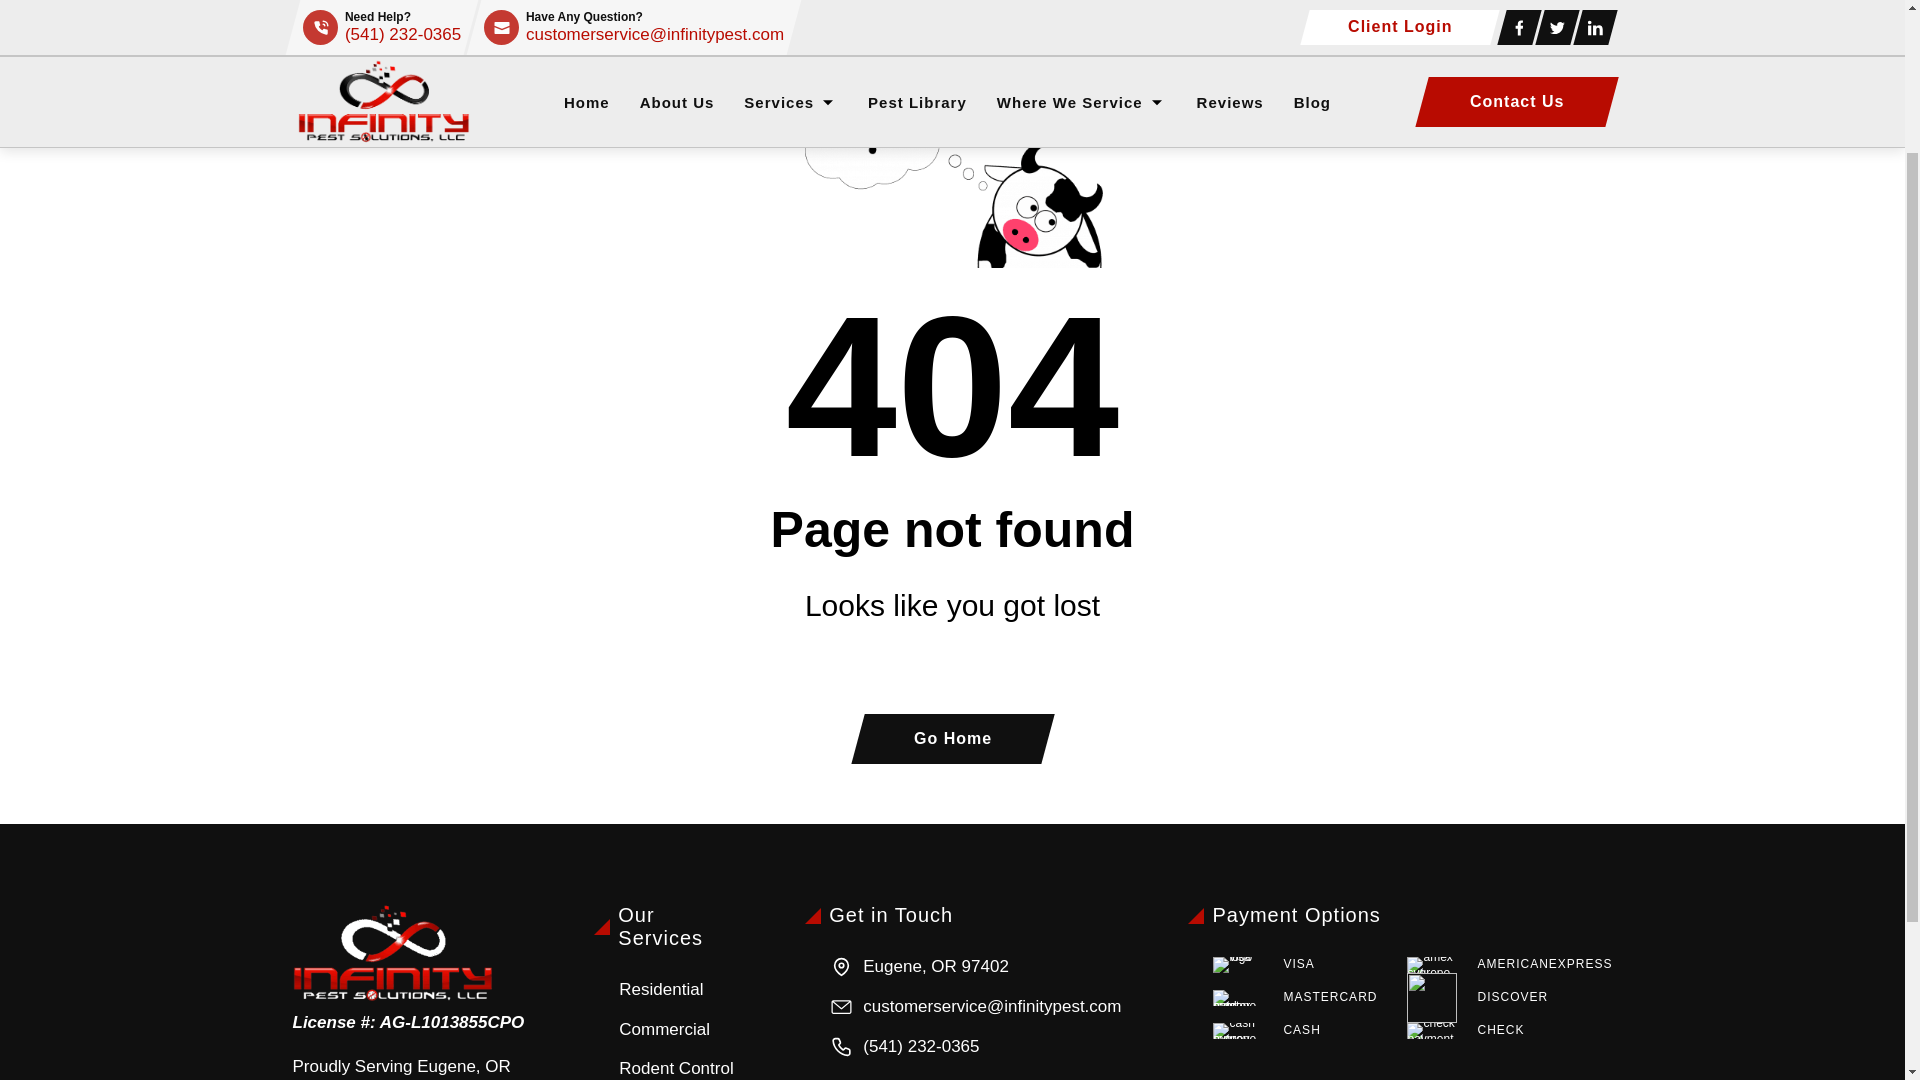 The height and width of the screenshot is (1080, 1920). I want to click on Eugene, OR 97402, so click(973, 966).